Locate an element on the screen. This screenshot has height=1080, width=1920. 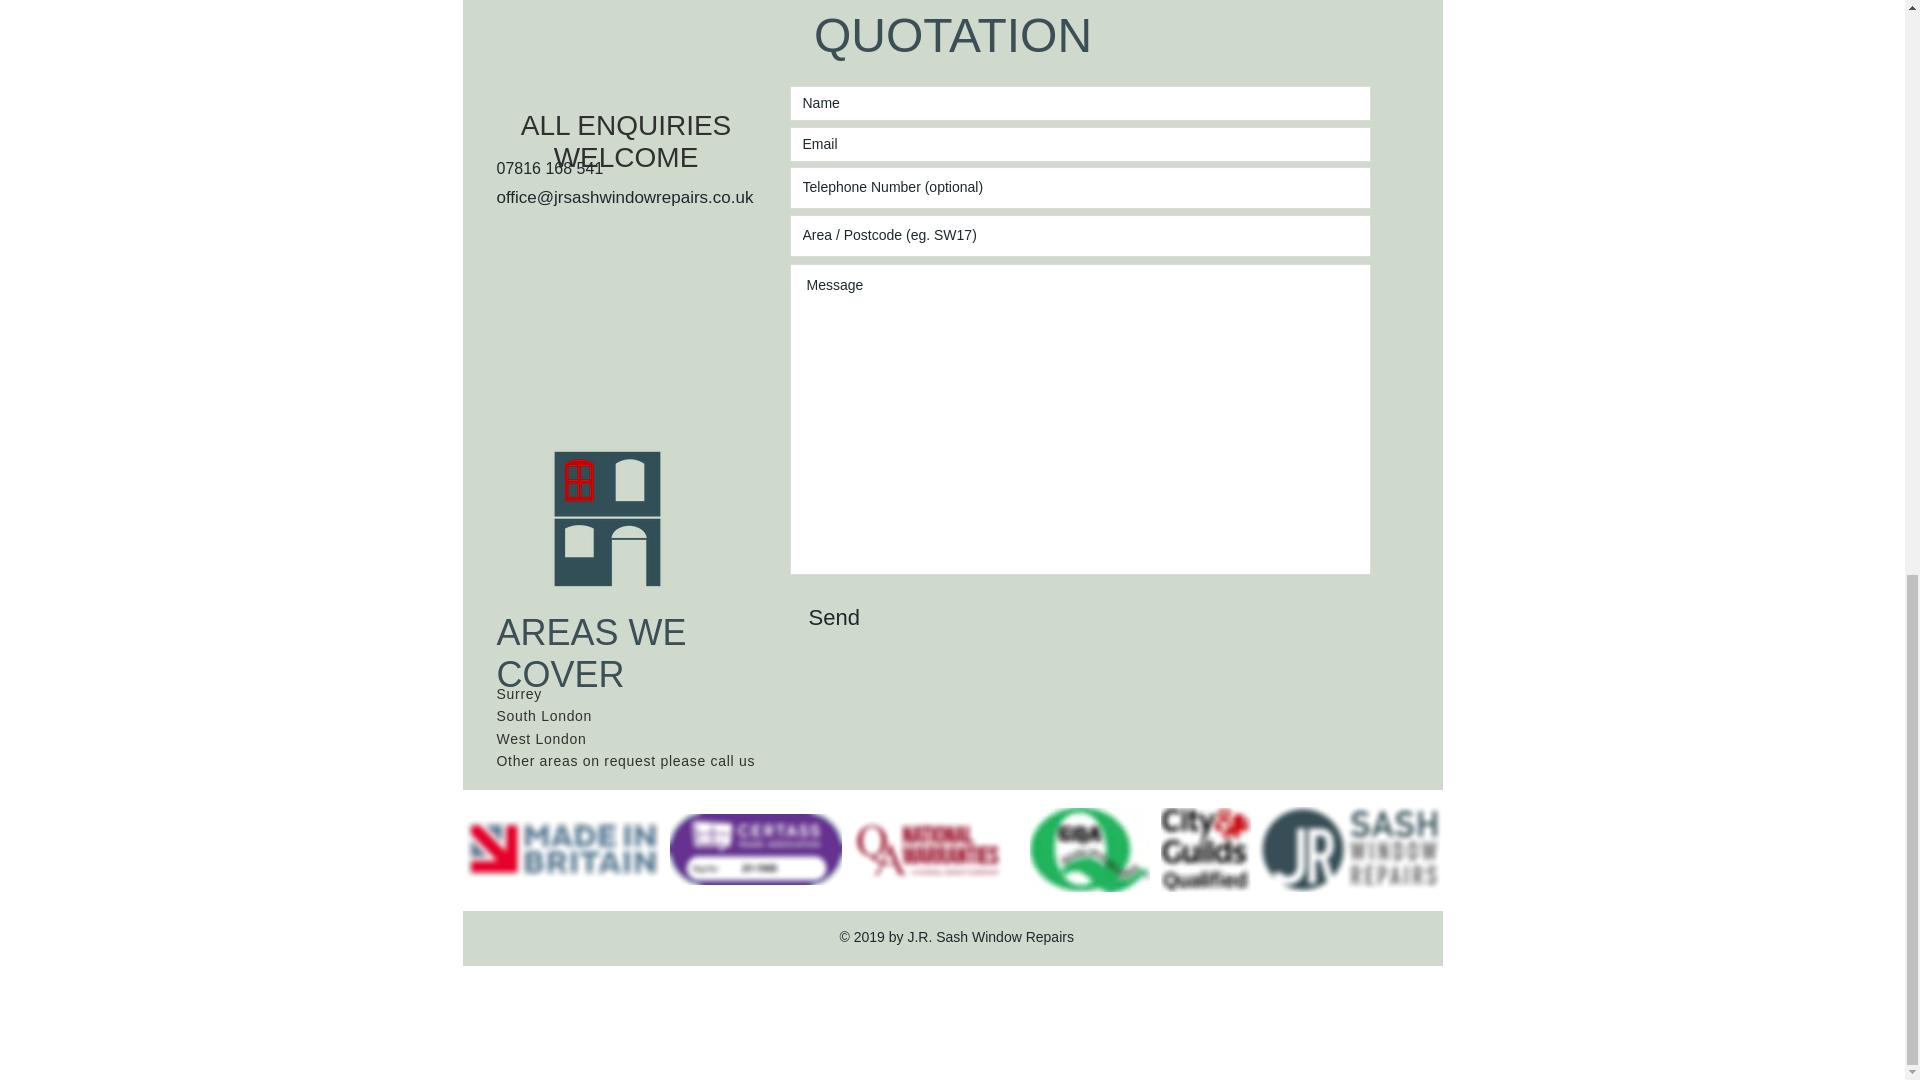
Send is located at coordinates (840, 617).